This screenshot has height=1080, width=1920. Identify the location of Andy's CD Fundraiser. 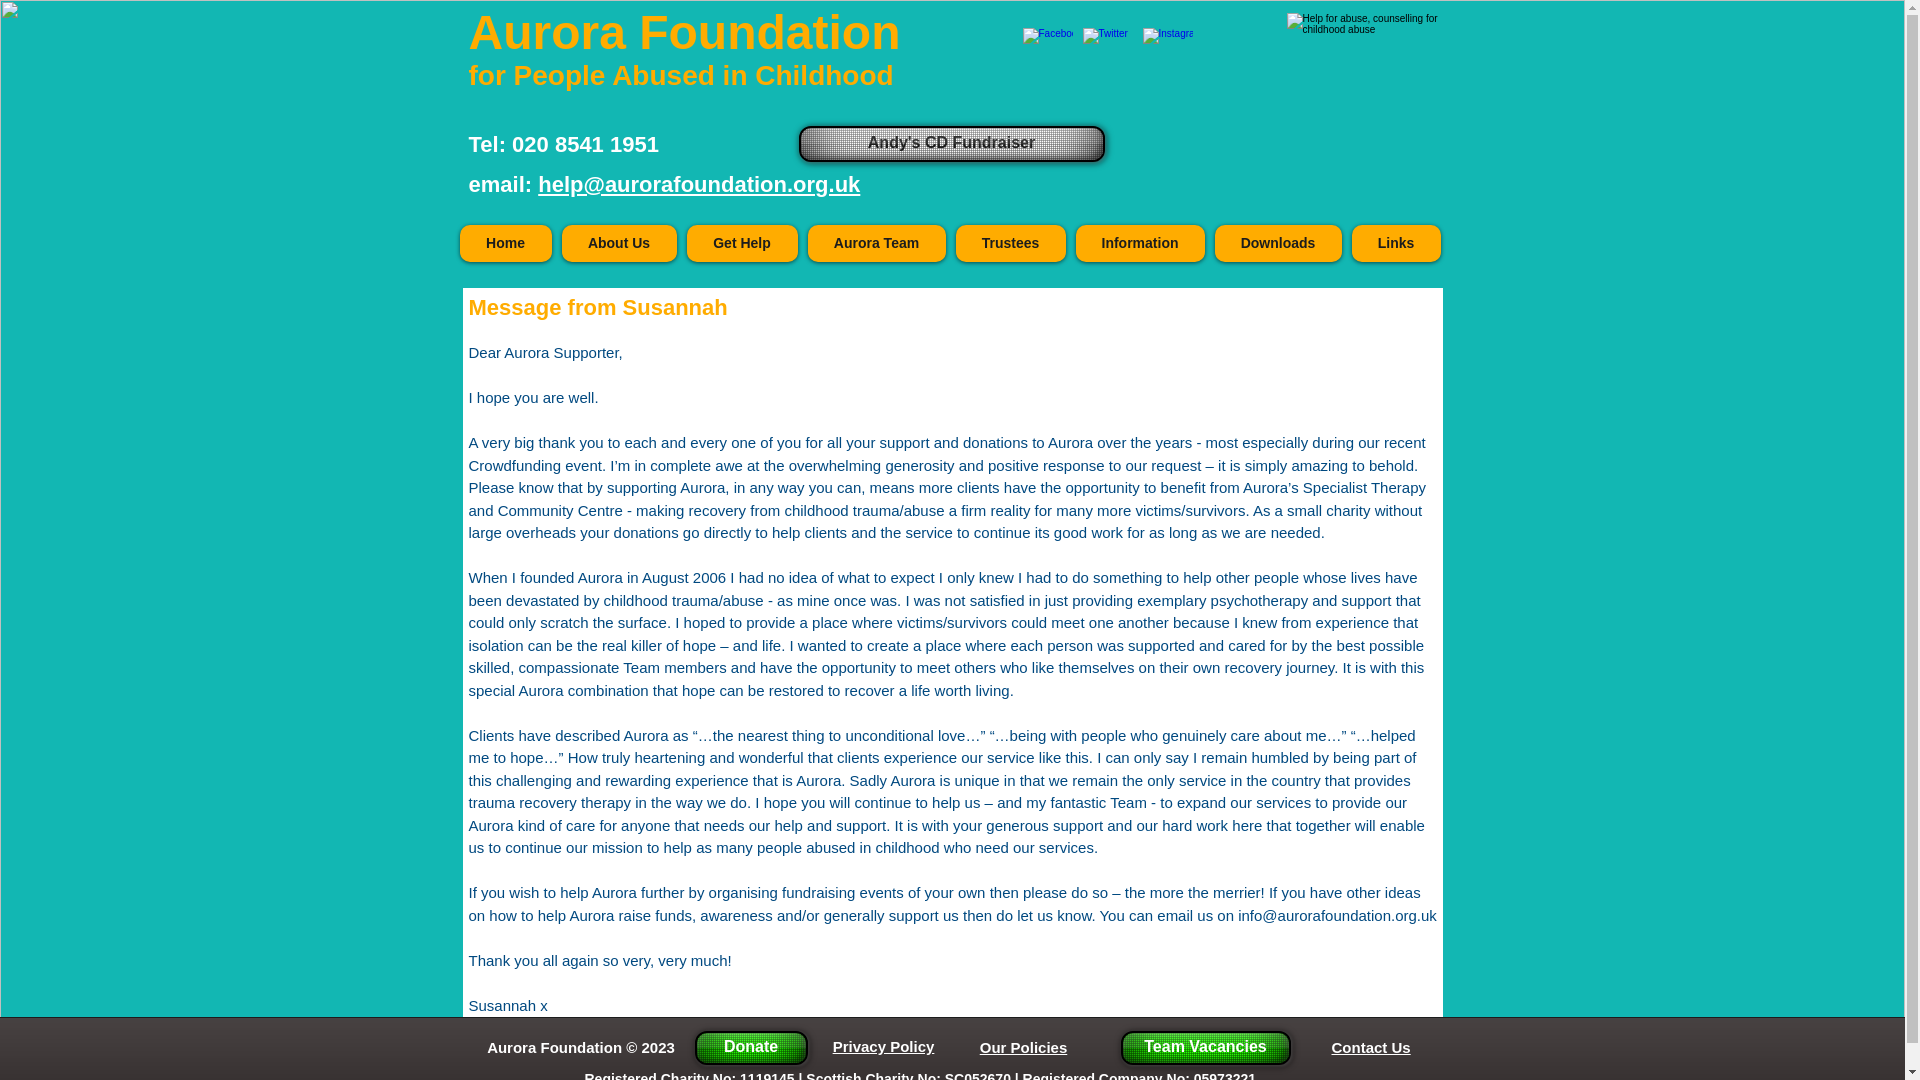
(951, 144).